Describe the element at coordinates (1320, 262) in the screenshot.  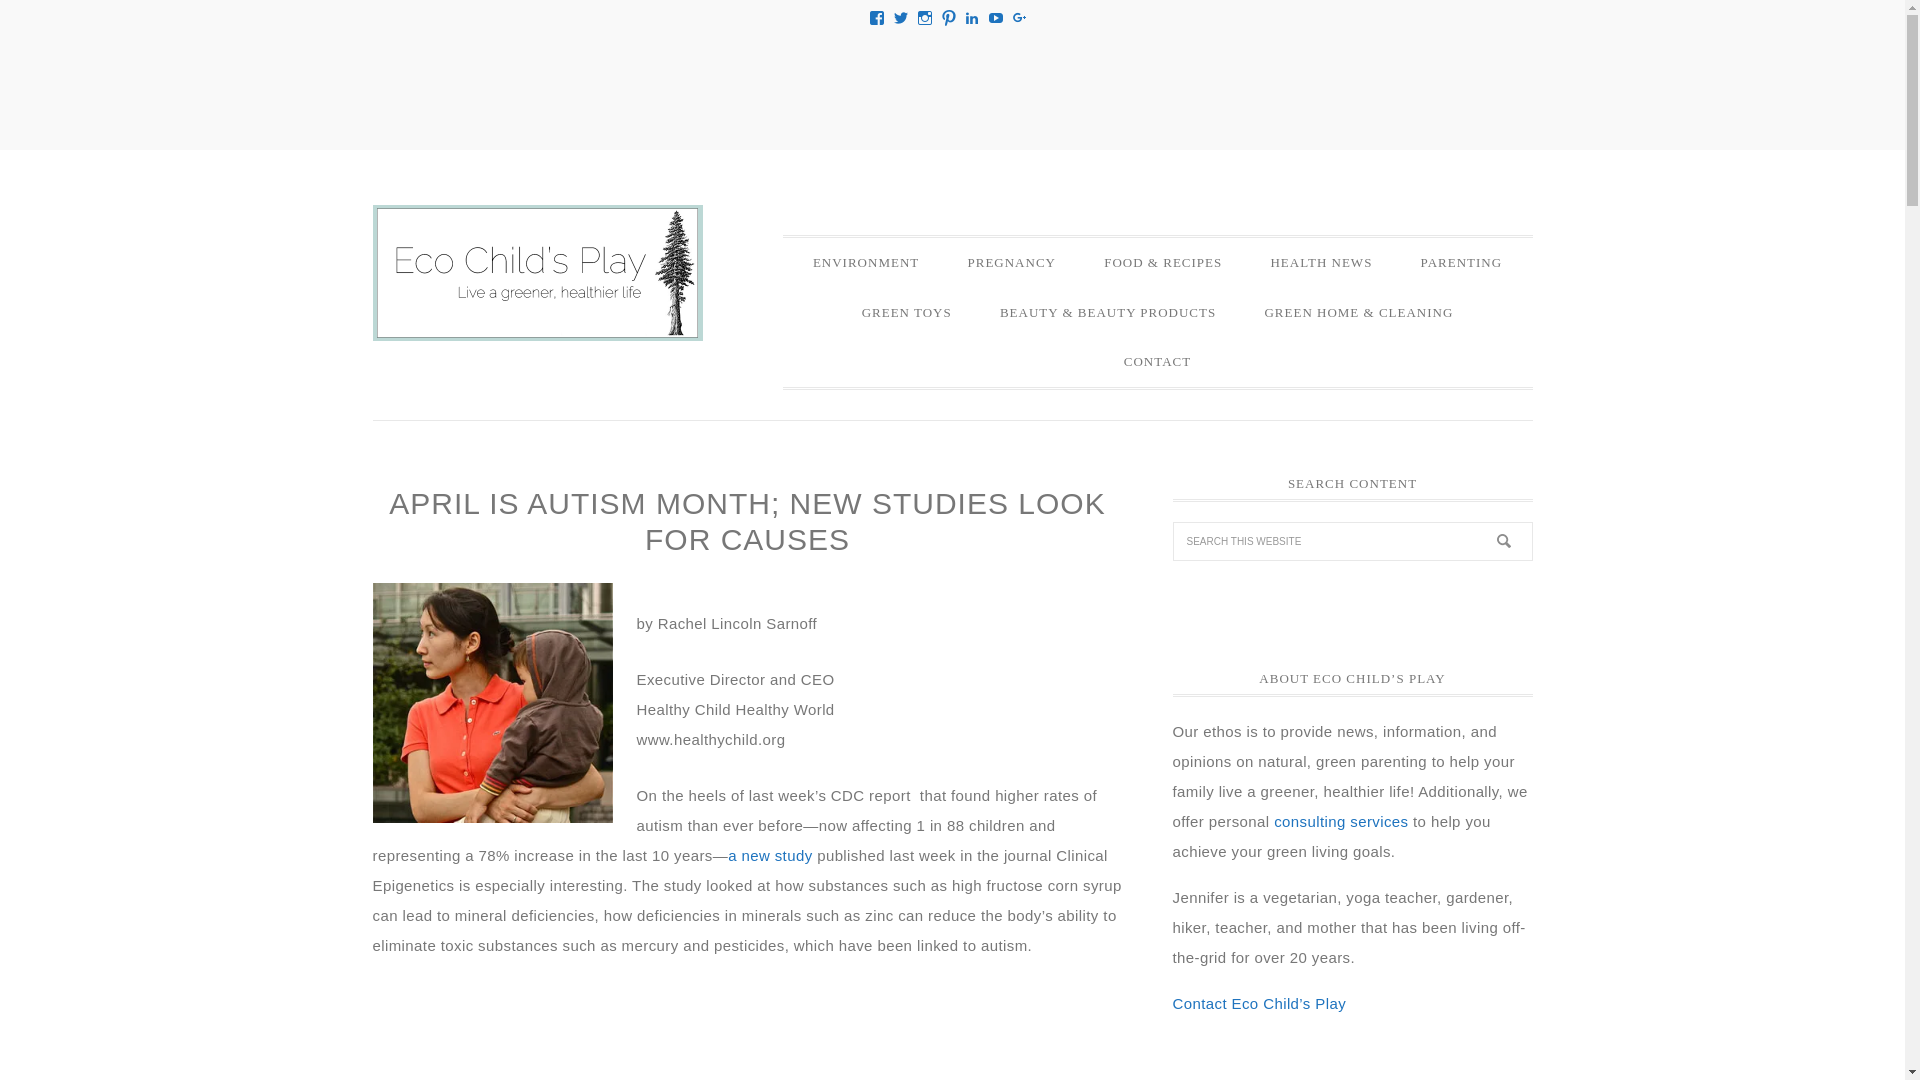
I see `HEALTH NEWS` at that location.